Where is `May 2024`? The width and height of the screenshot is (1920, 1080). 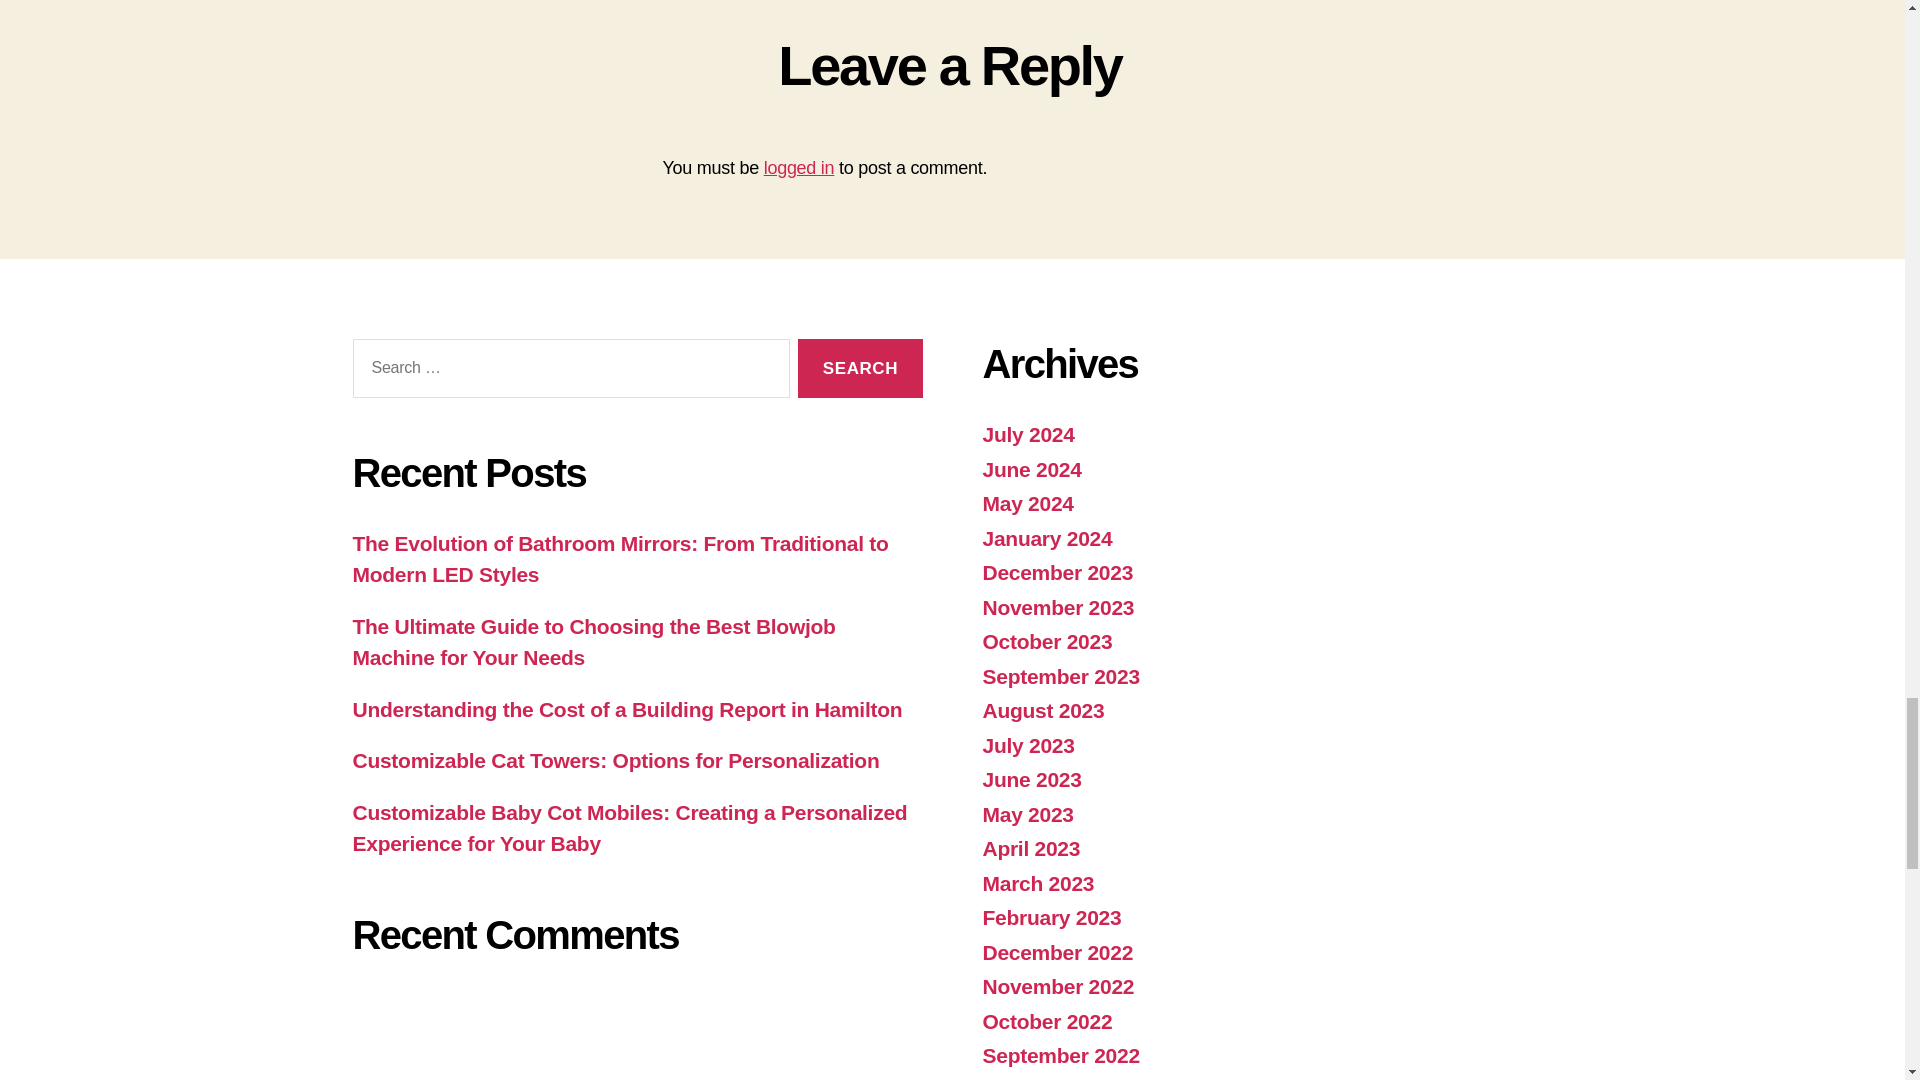 May 2024 is located at coordinates (1027, 504).